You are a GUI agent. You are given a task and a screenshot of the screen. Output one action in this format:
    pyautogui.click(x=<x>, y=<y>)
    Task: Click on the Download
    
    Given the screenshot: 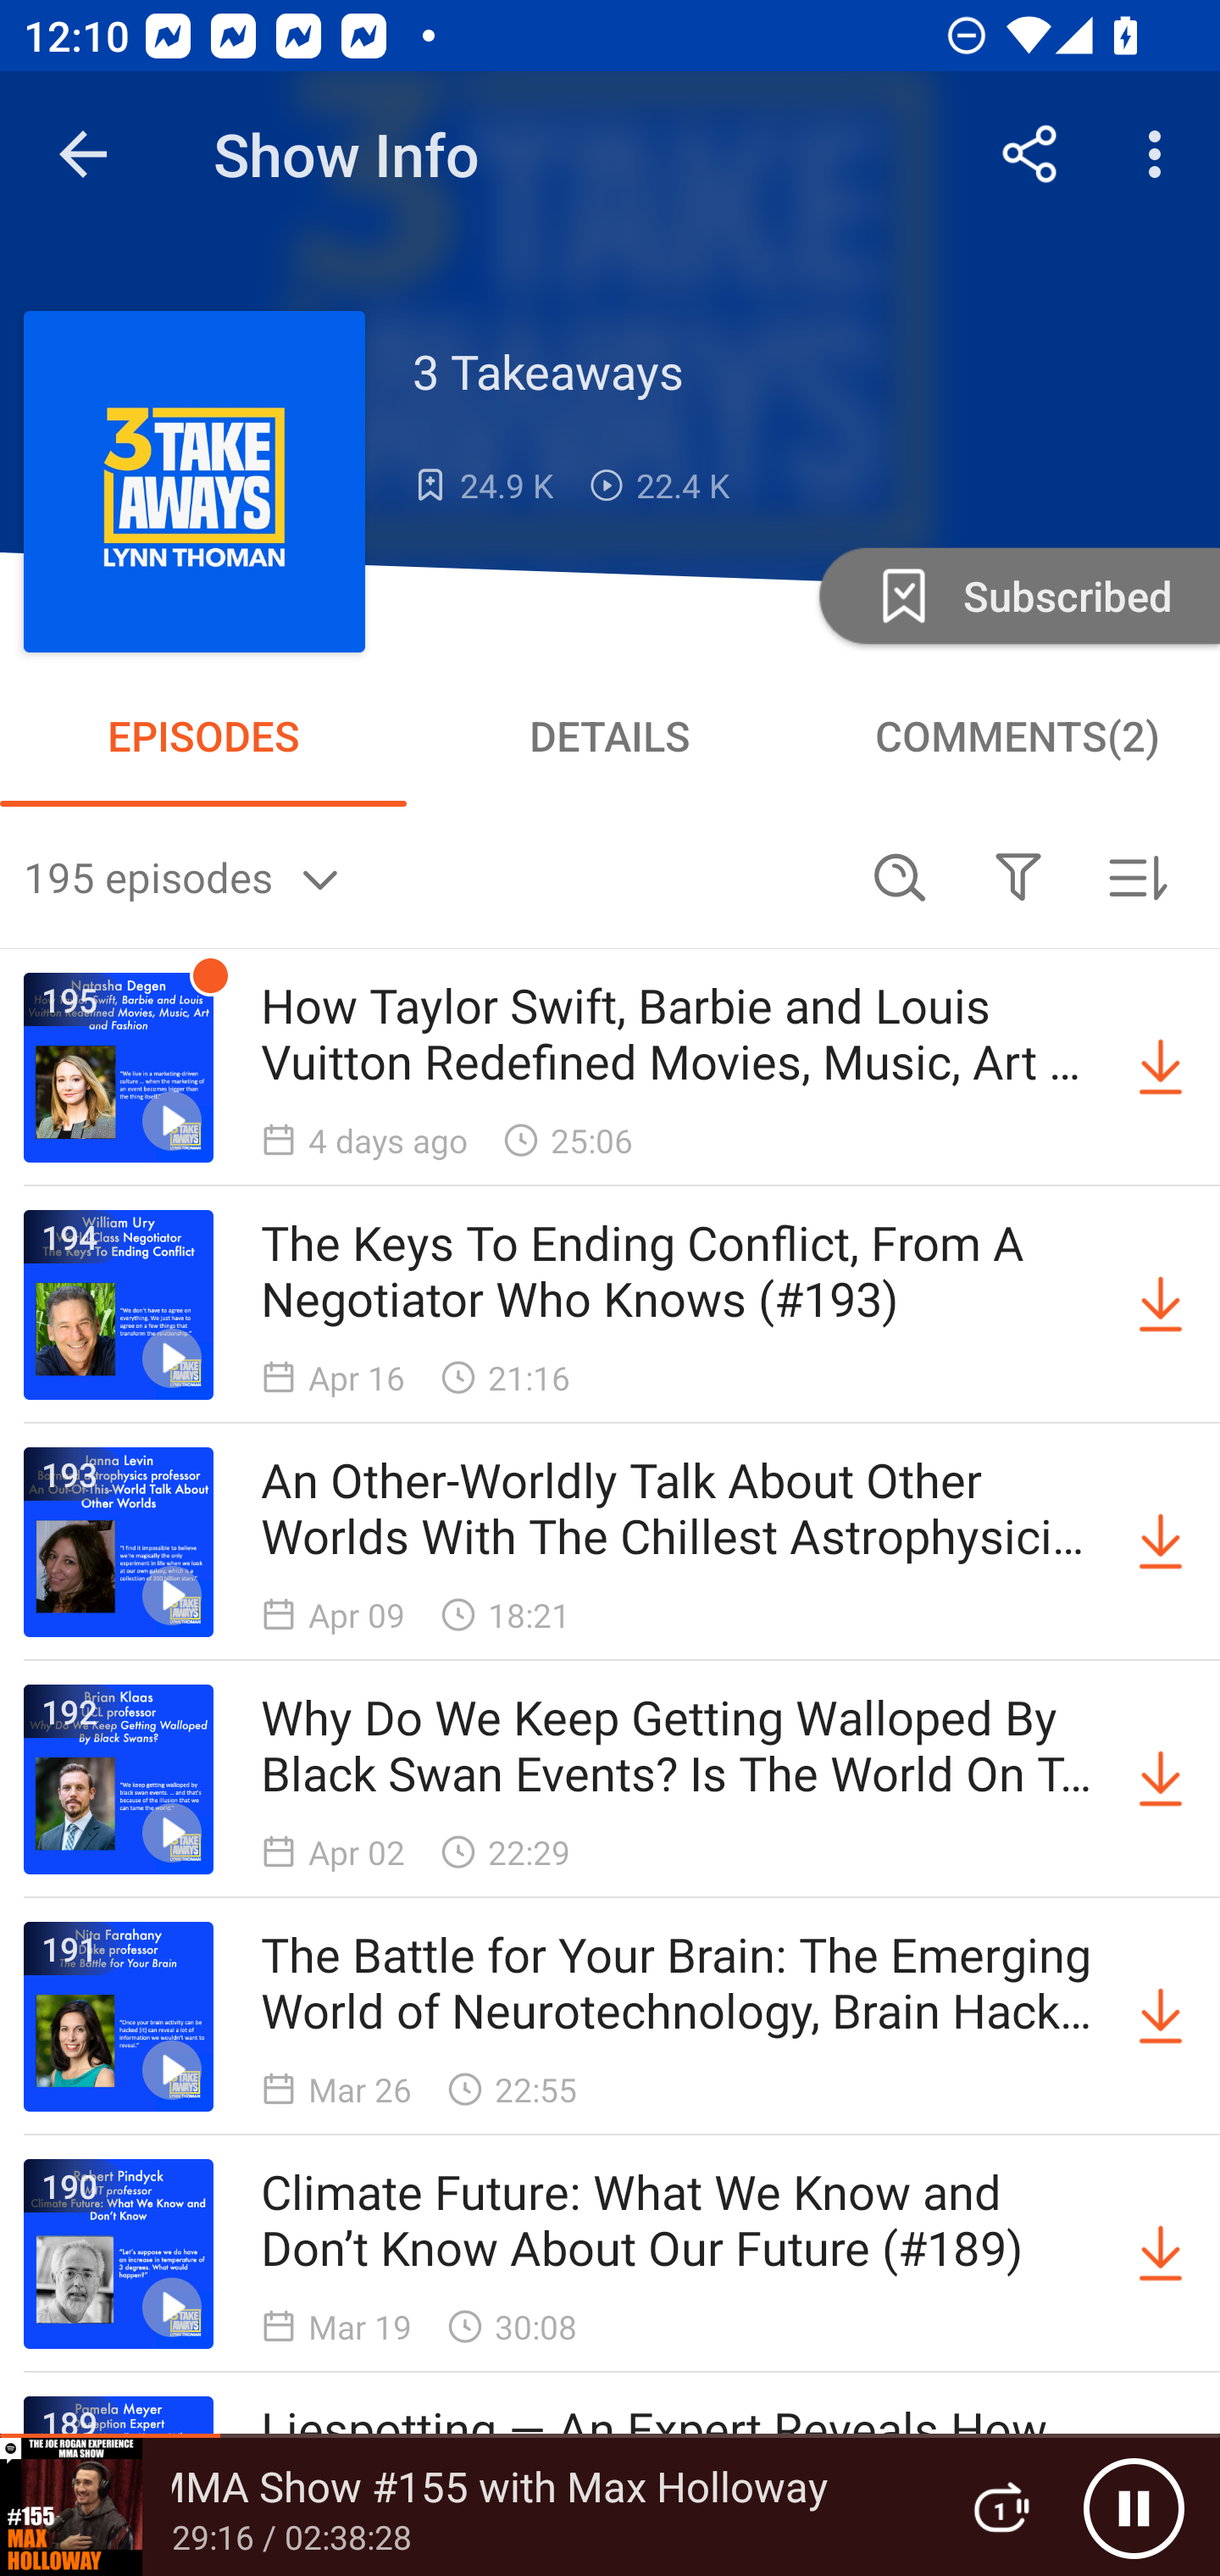 What is the action you would take?
    pyautogui.click(x=1161, y=1068)
    